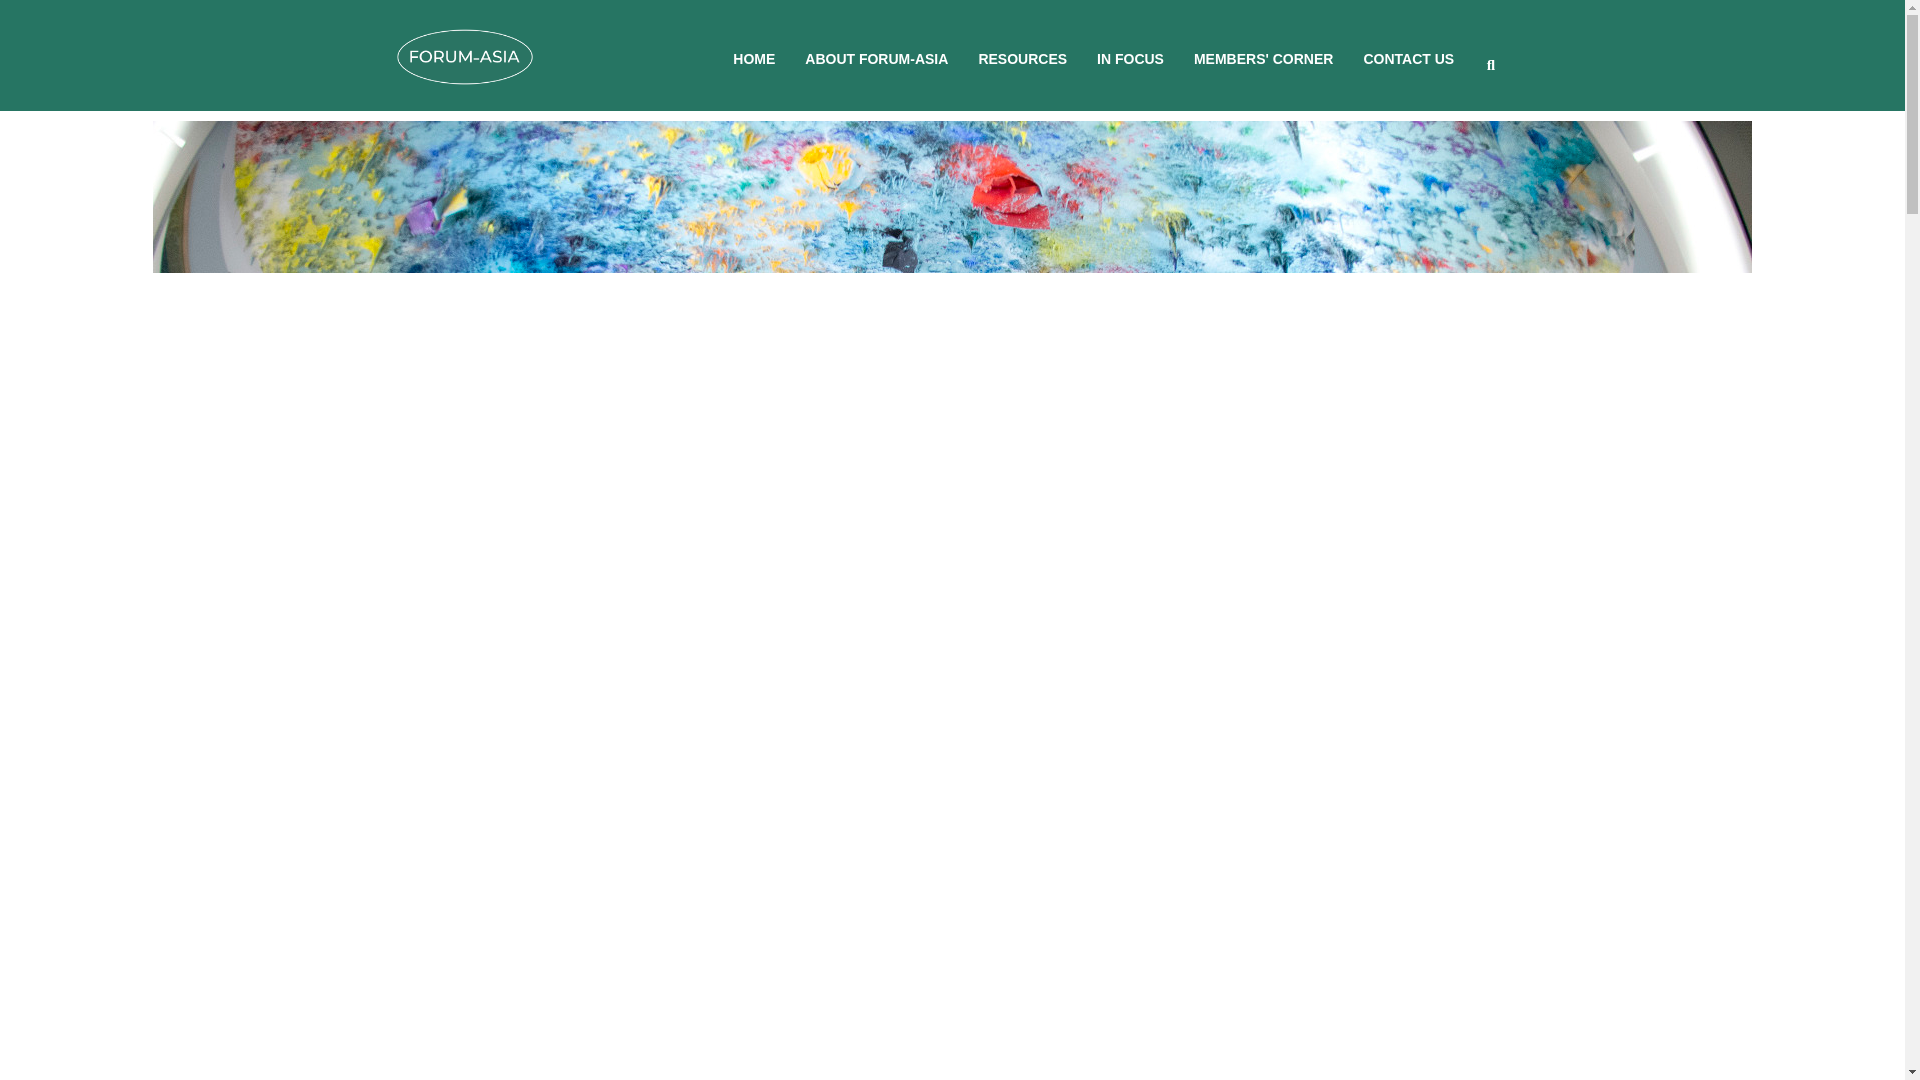 The width and height of the screenshot is (1920, 1080). I want to click on CONTACT US, so click(1408, 58).